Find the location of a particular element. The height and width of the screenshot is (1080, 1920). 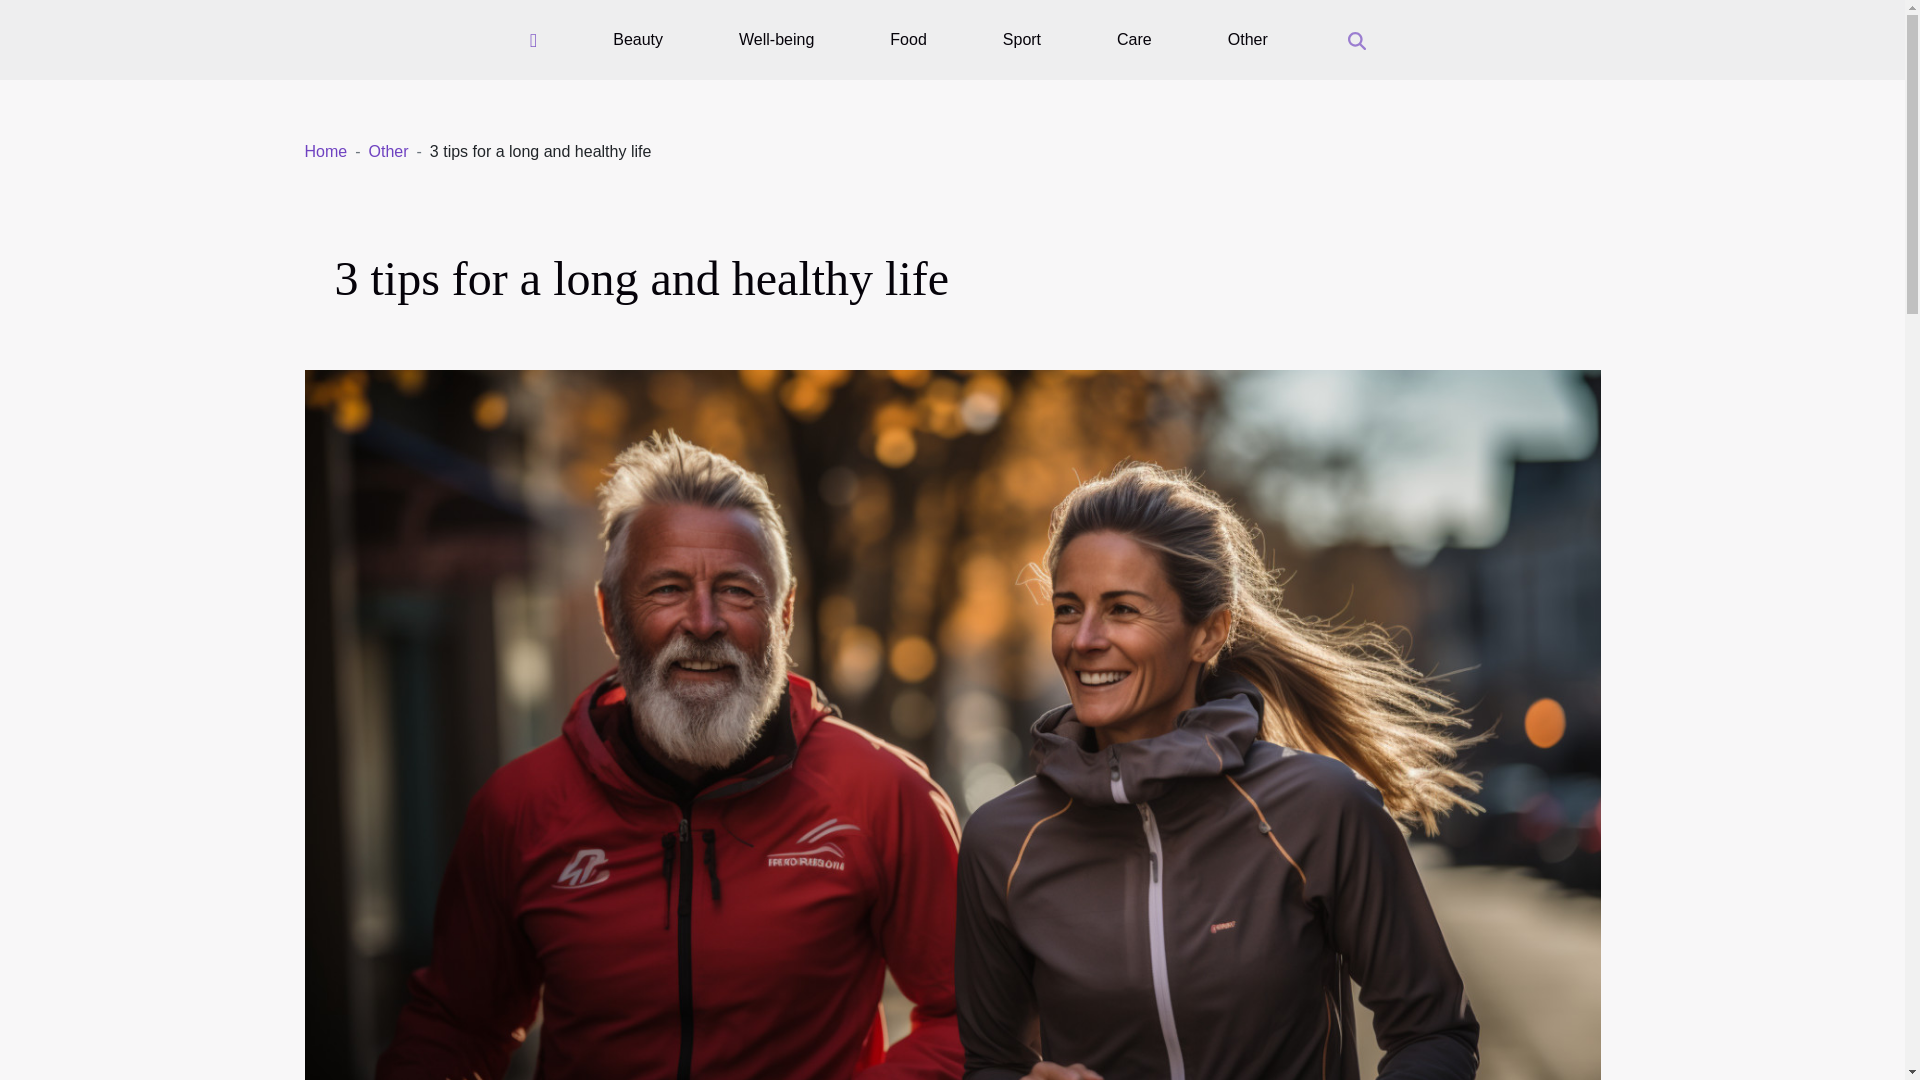

Well-being is located at coordinates (776, 40).